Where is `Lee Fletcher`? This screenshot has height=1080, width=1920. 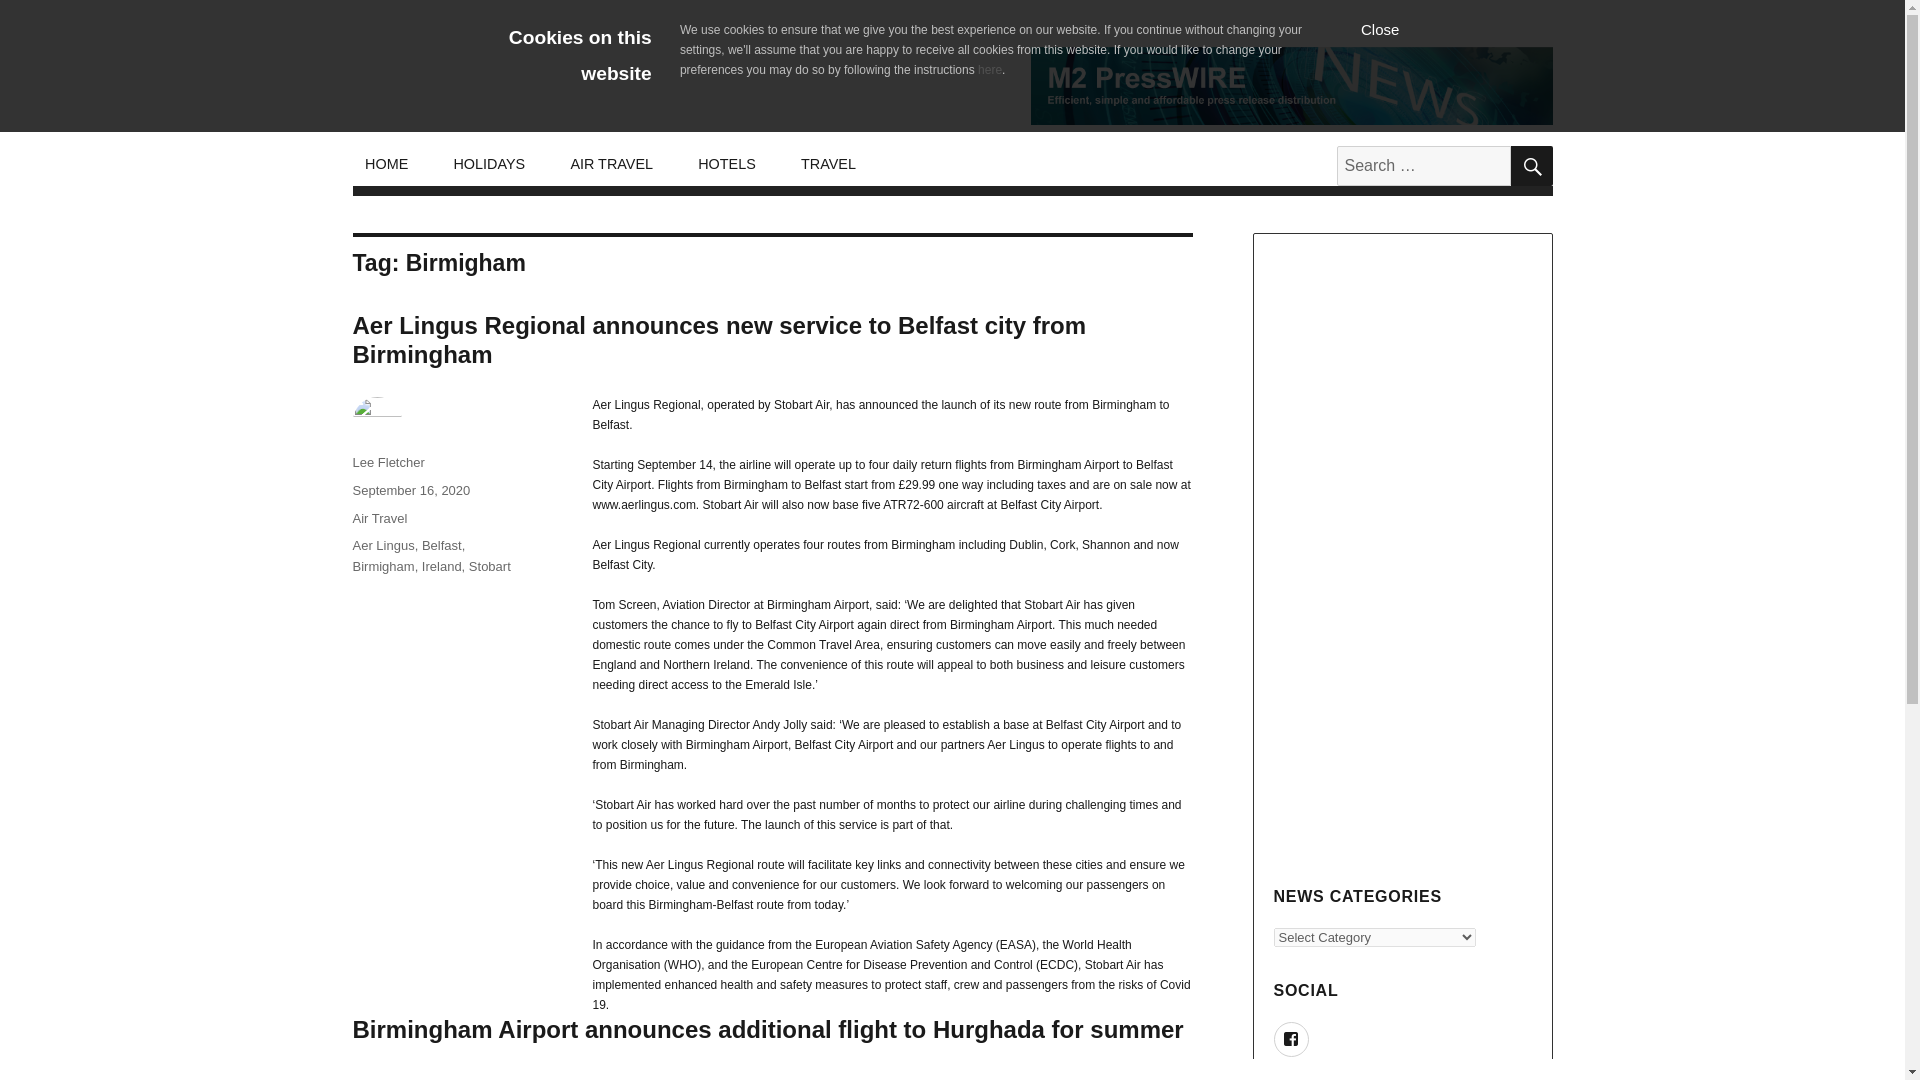 Lee Fletcher is located at coordinates (388, 462).